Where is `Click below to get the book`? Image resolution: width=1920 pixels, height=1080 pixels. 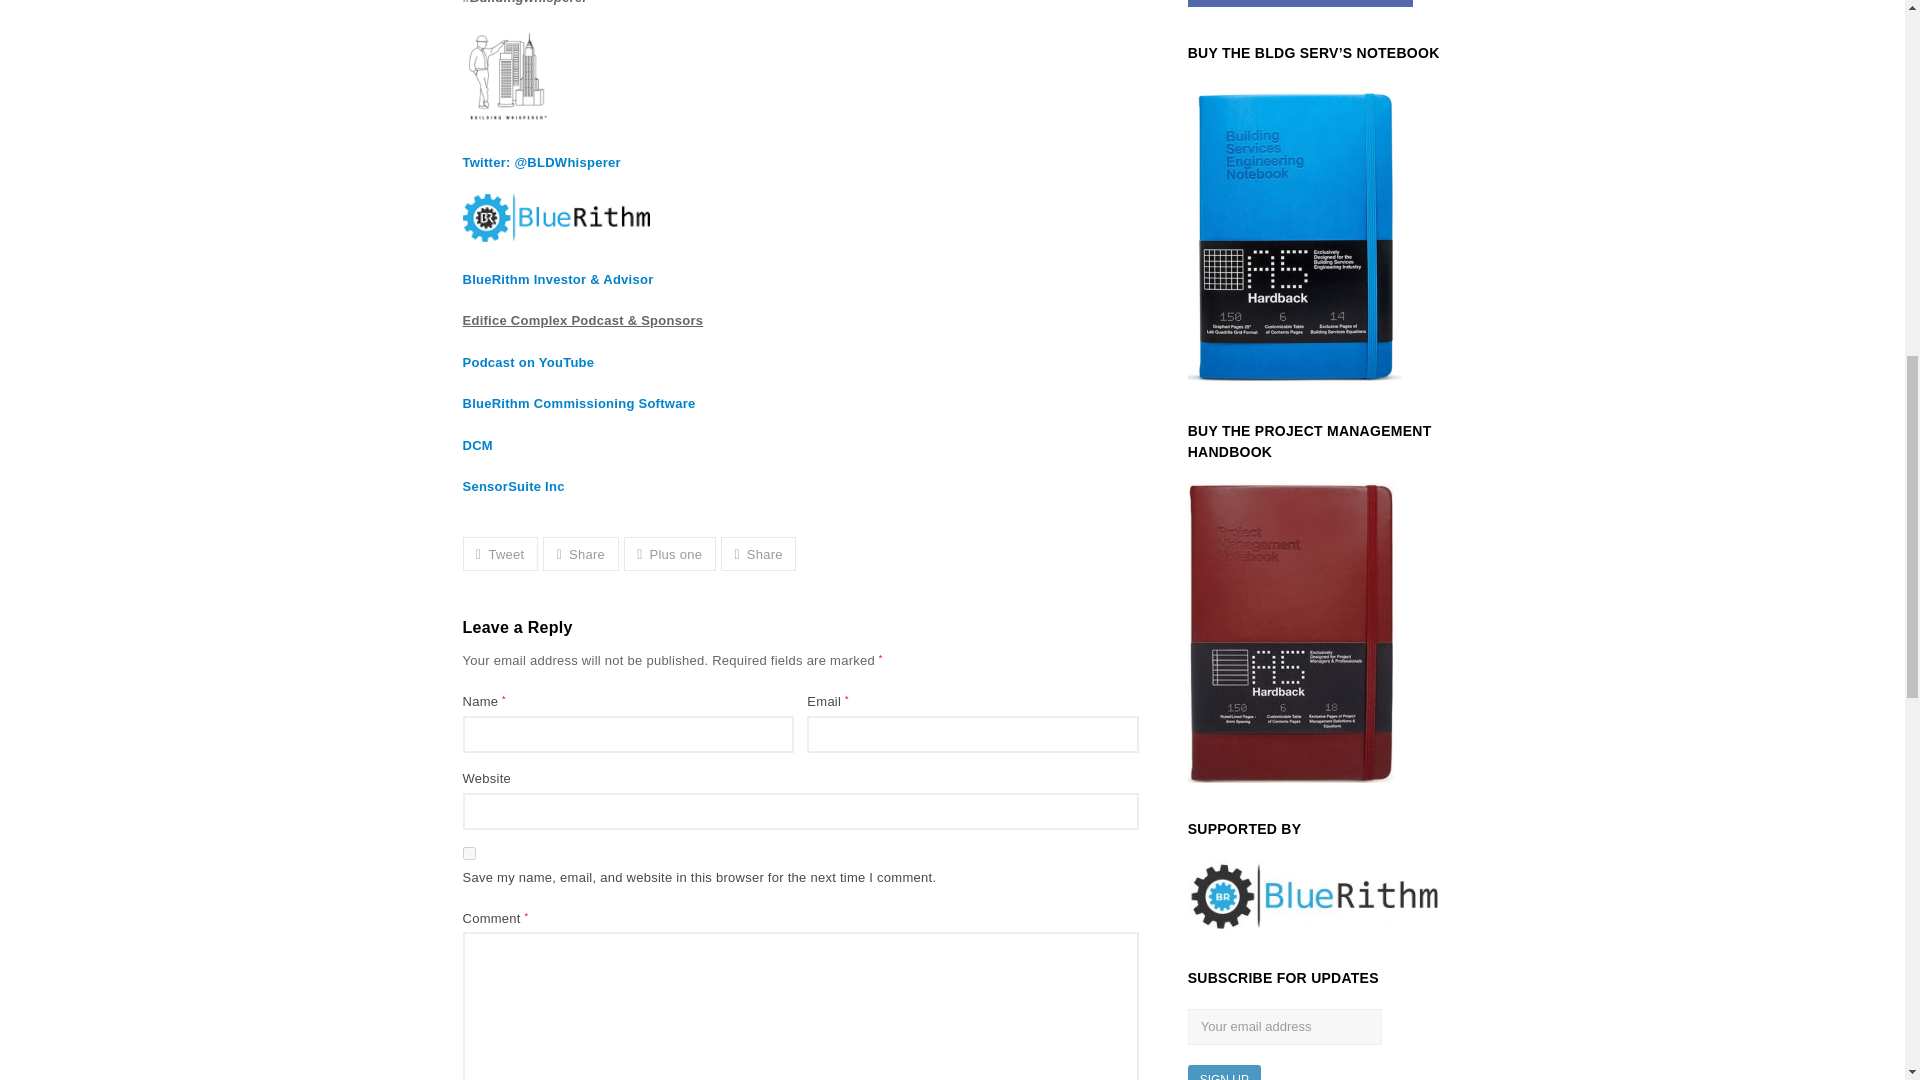
Click below to get the book is located at coordinates (1300, 3).